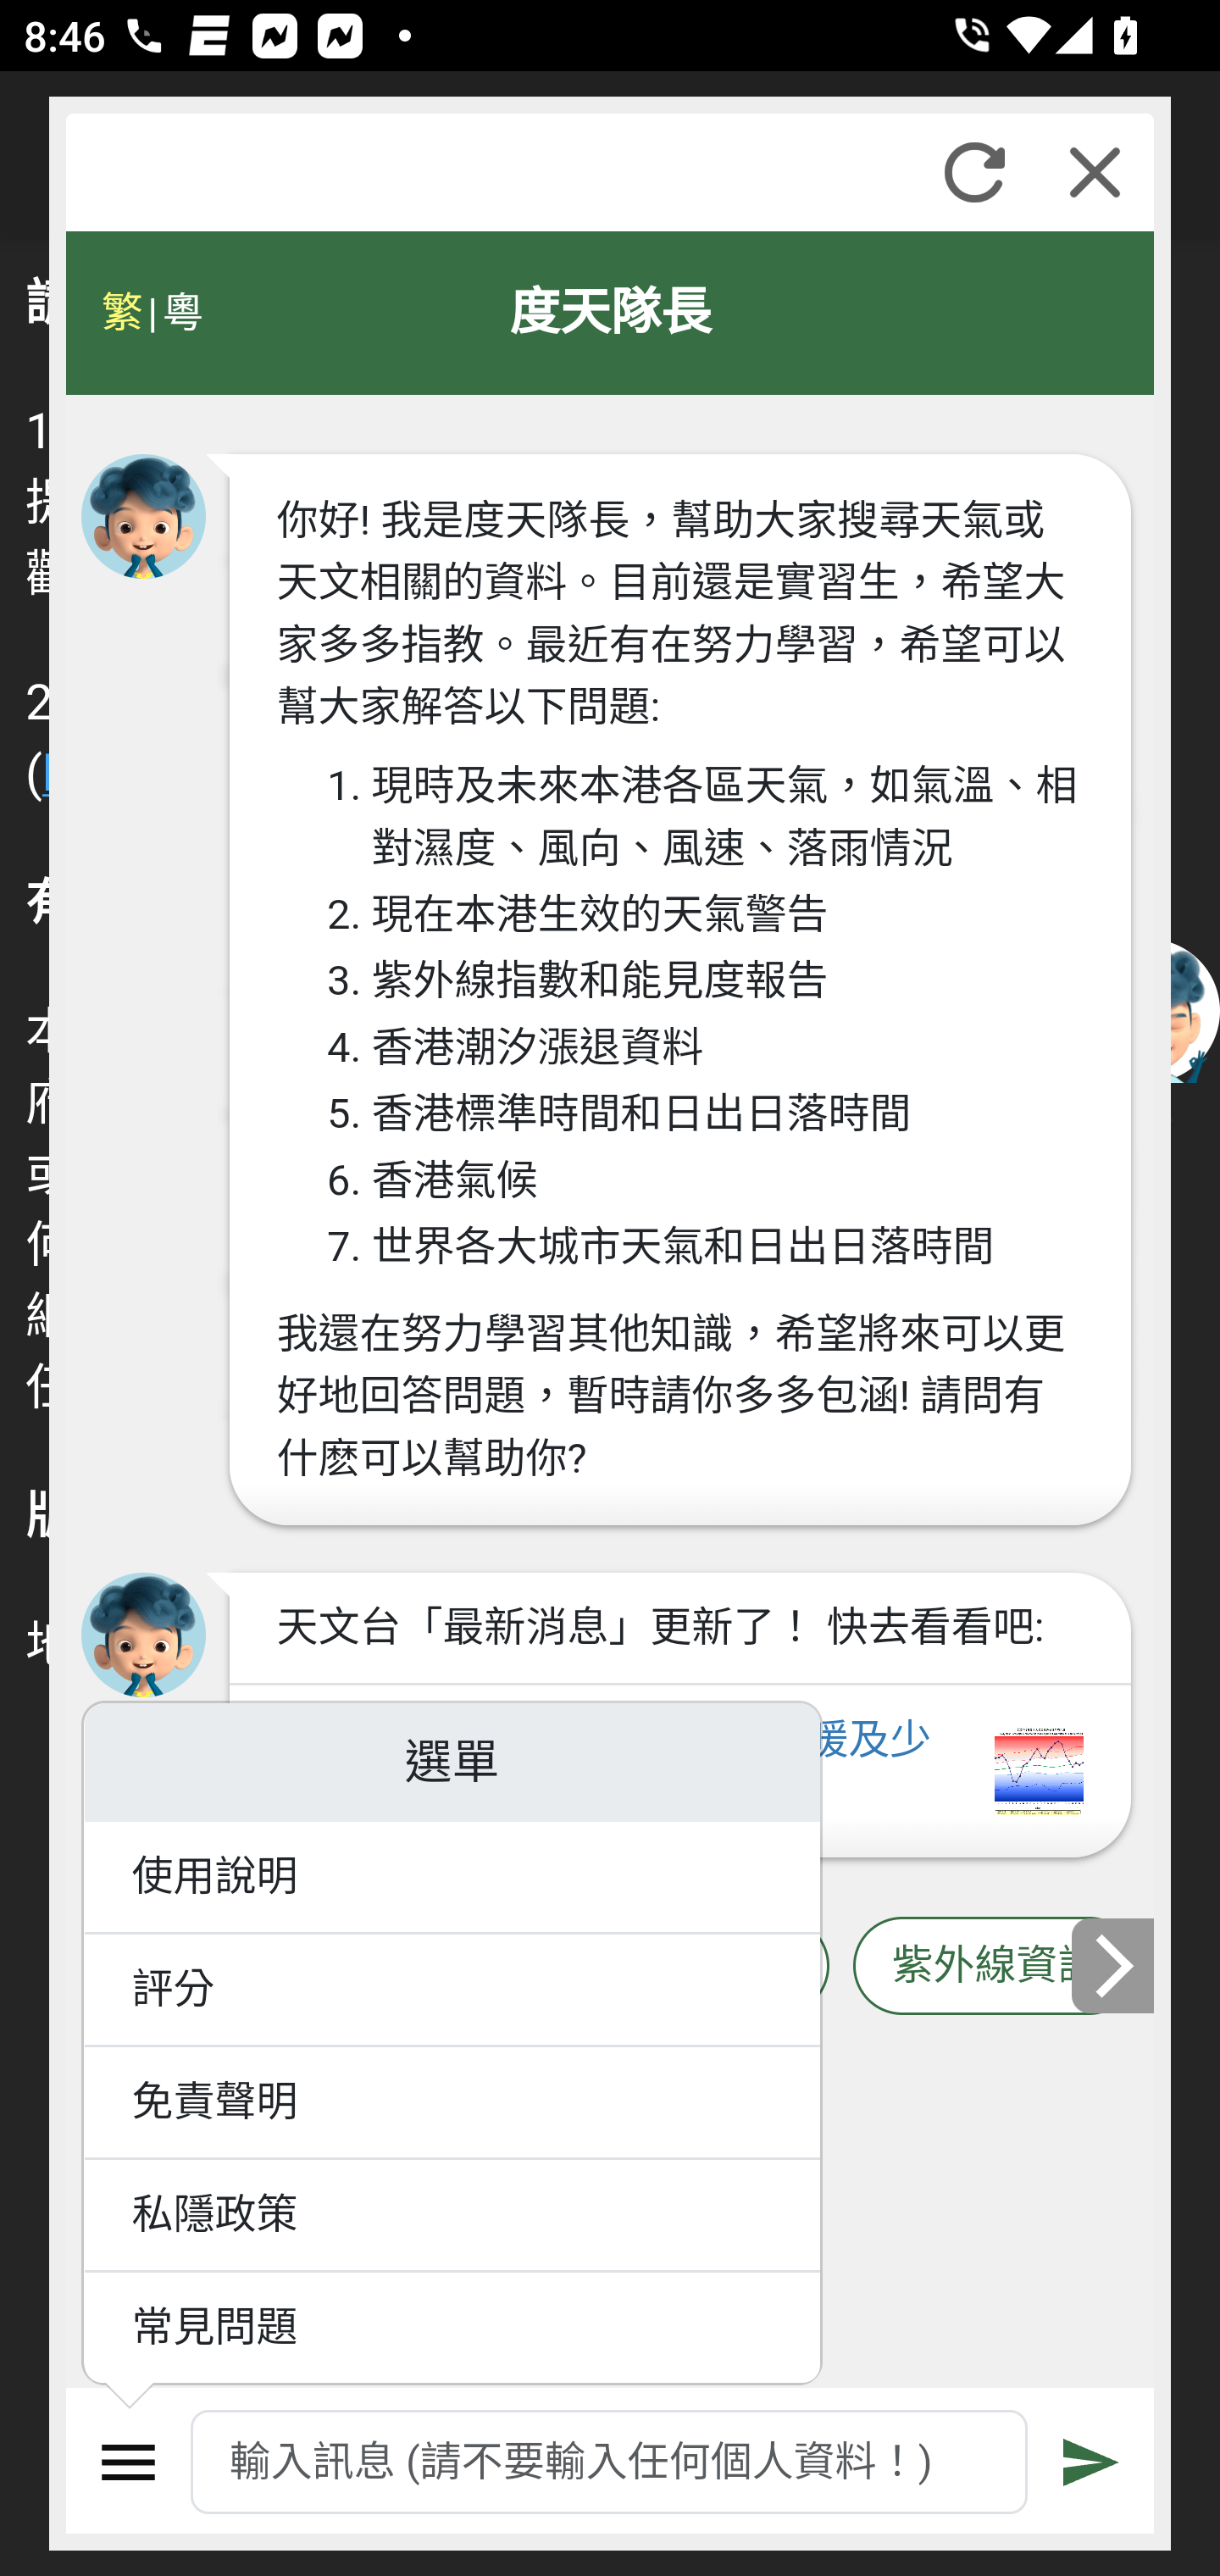 The image size is (1220, 2576). What do you see at coordinates (452, 2329) in the screenshot?
I see `常見問題` at bounding box center [452, 2329].